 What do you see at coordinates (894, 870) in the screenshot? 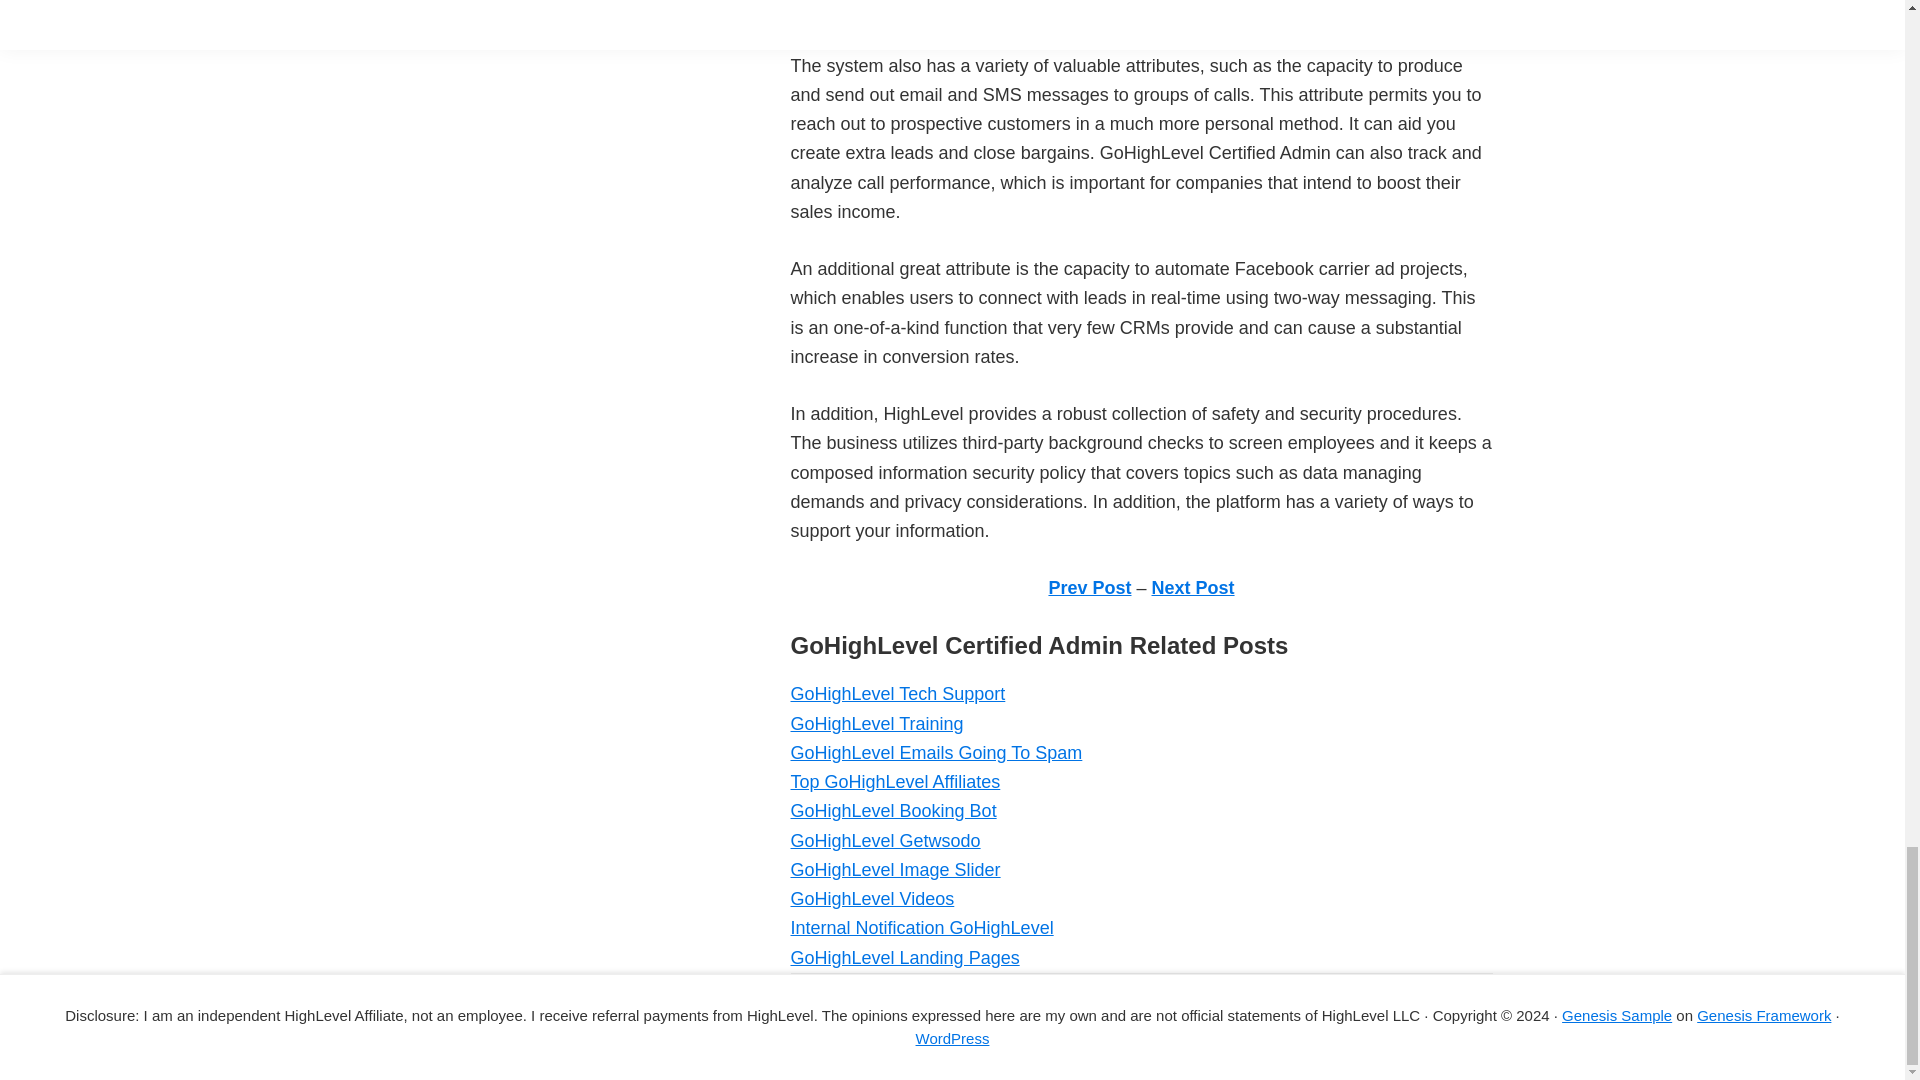
I see `GoHighLevel Image Slider` at bounding box center [894, 870].